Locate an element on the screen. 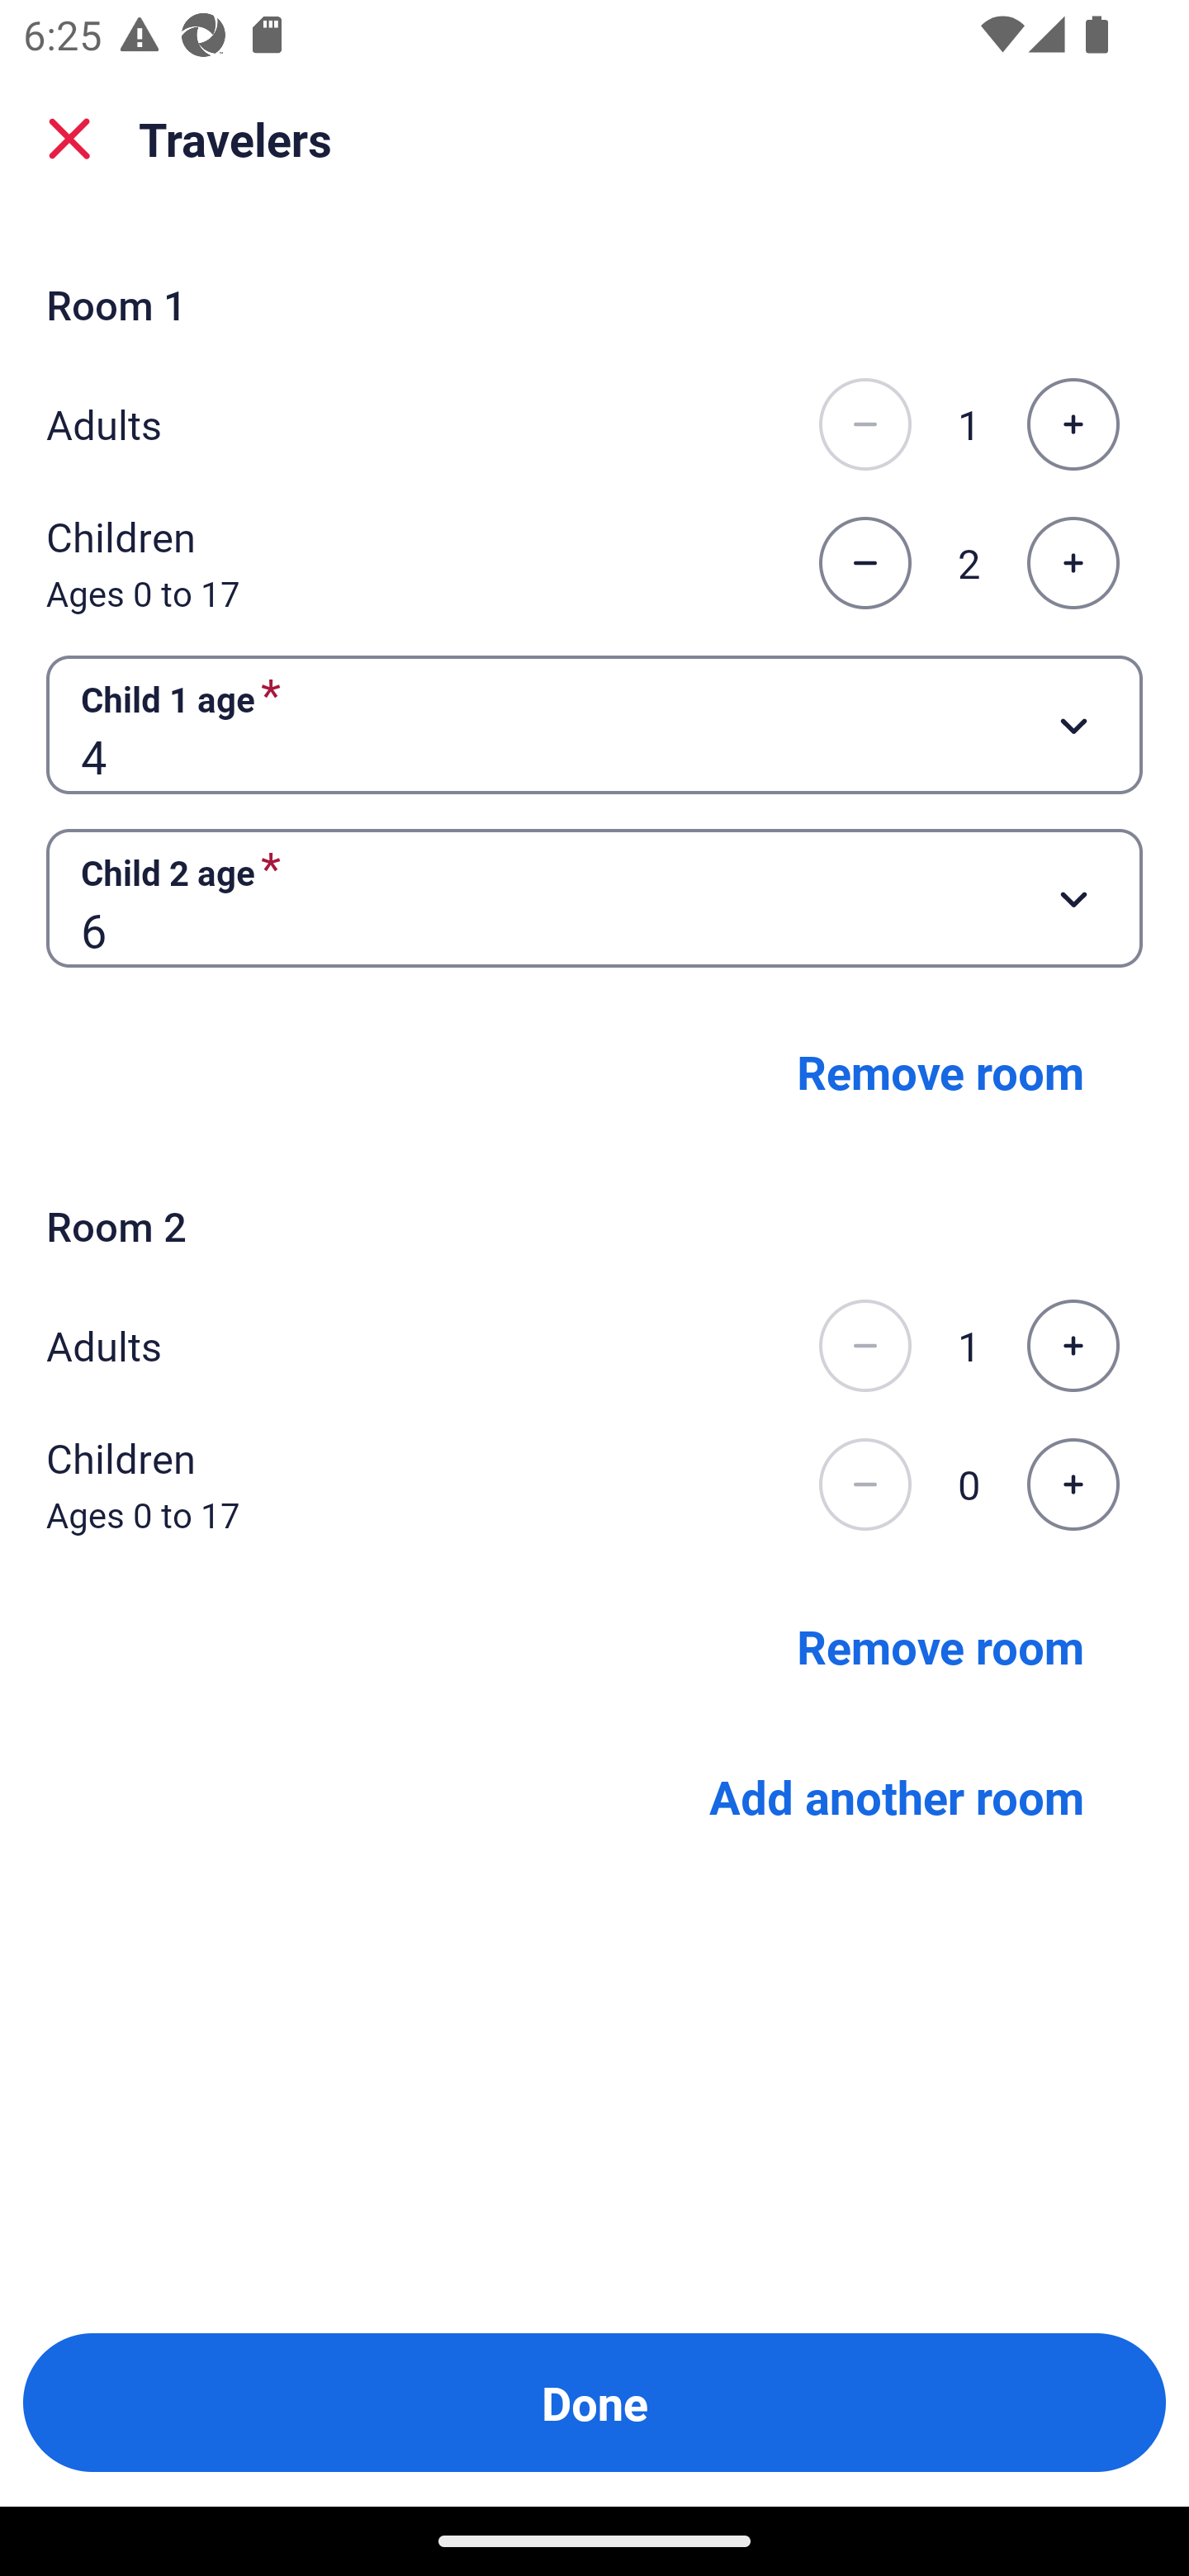  Increase the number of children is located at coordinates (1073, 564).